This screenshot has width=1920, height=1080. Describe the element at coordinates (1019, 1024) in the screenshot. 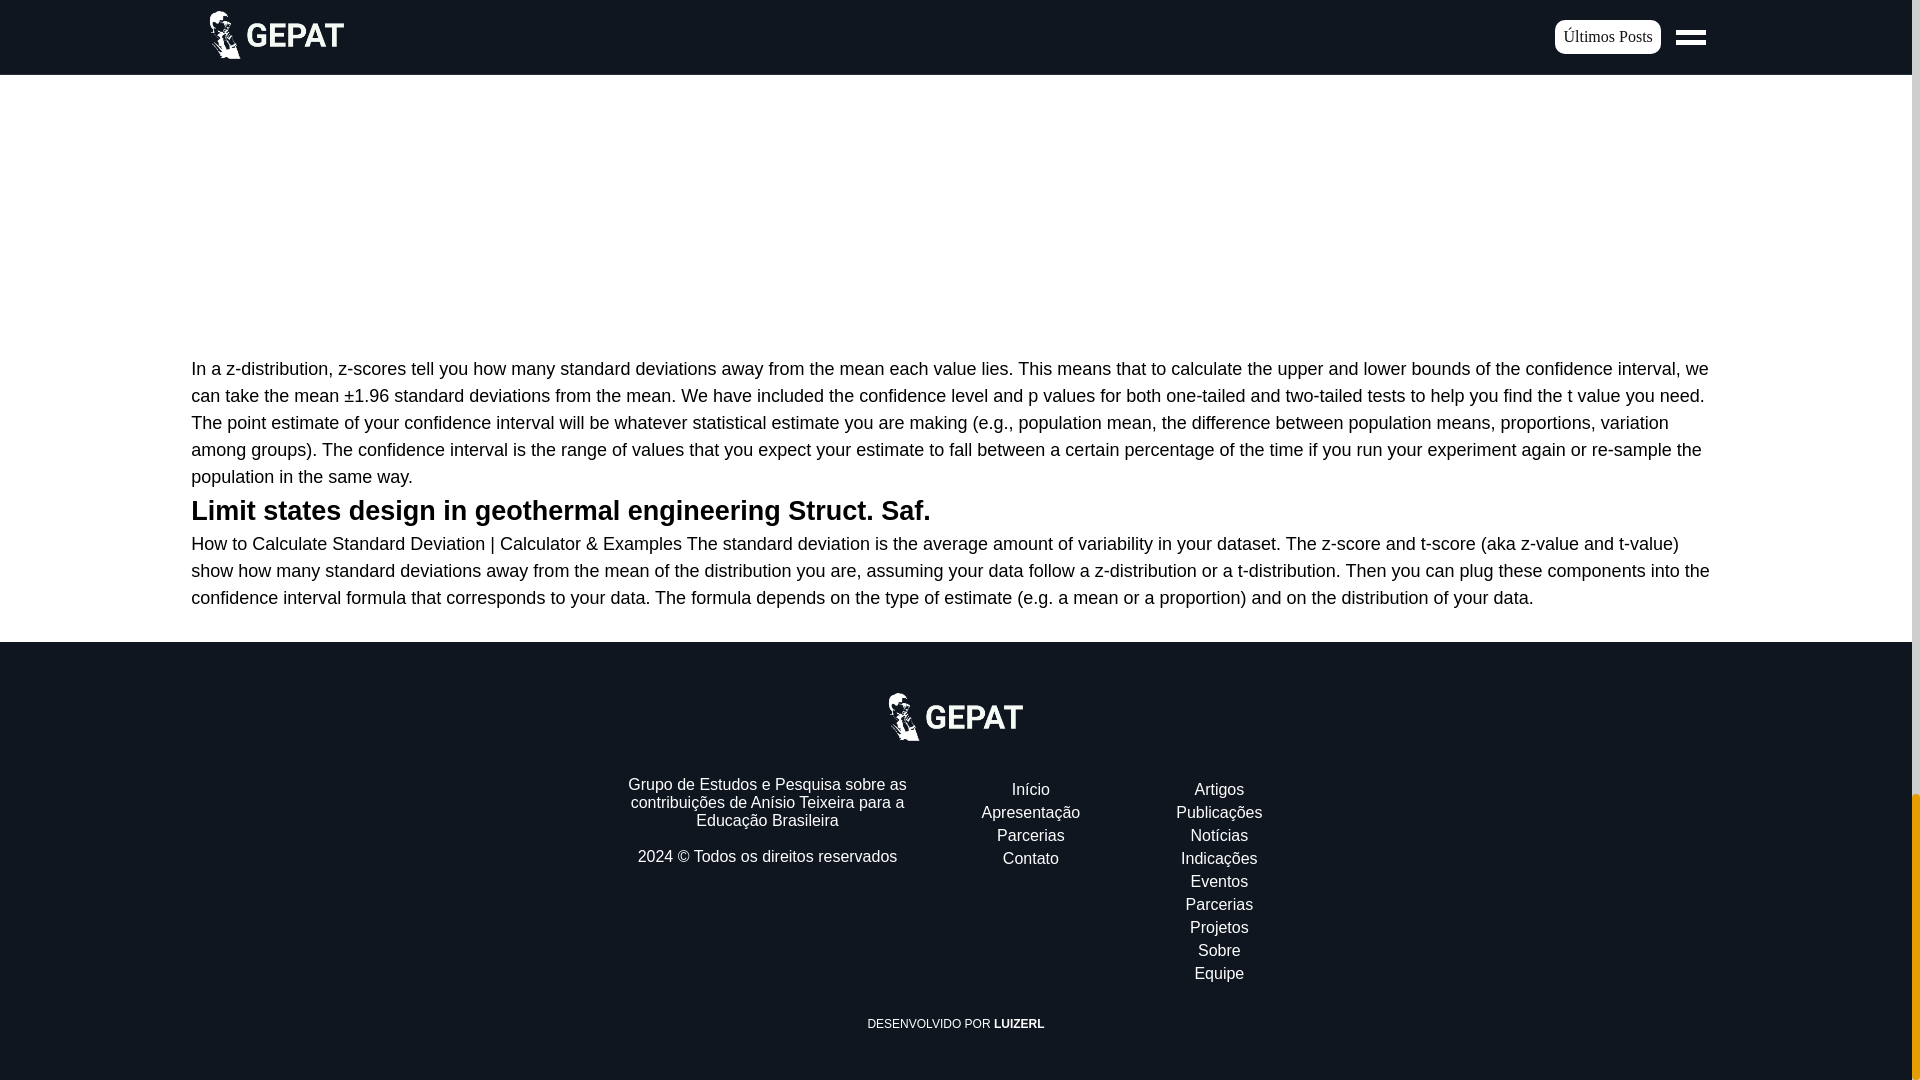

I see `LUIZERL` at that location.